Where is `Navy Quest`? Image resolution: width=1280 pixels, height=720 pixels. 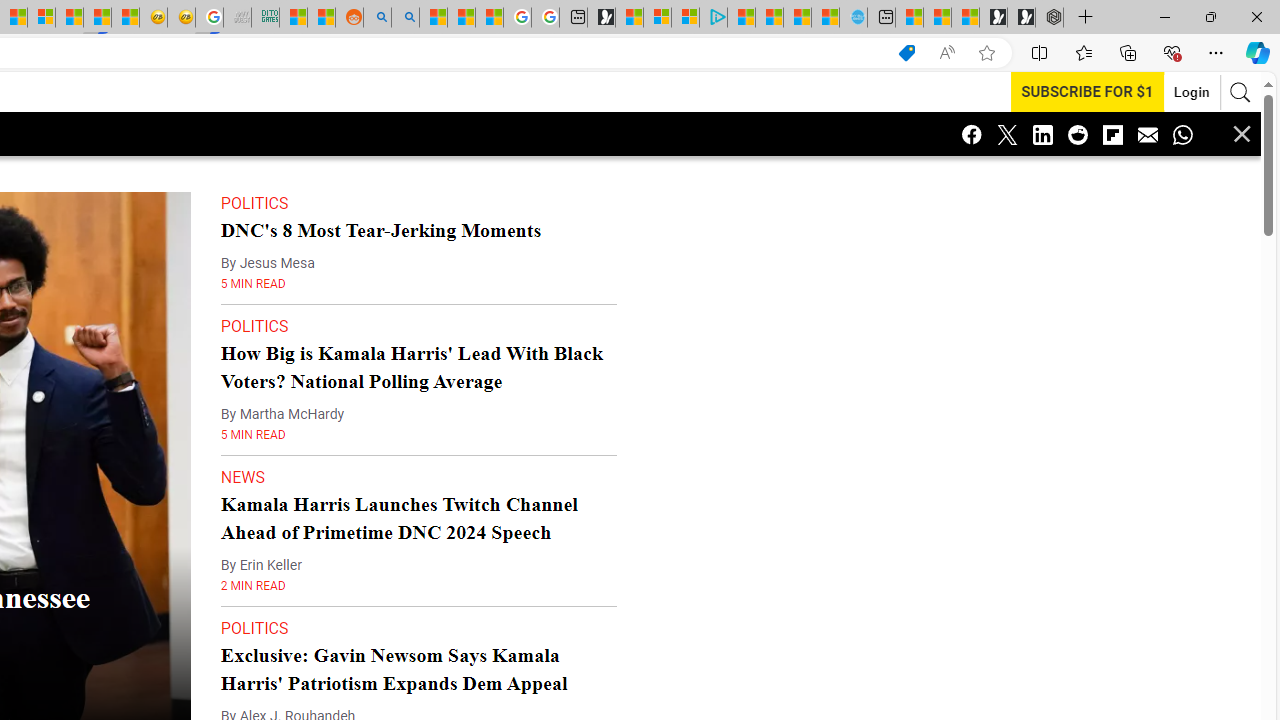 Navy Quest is located at coordinates (237, 18).